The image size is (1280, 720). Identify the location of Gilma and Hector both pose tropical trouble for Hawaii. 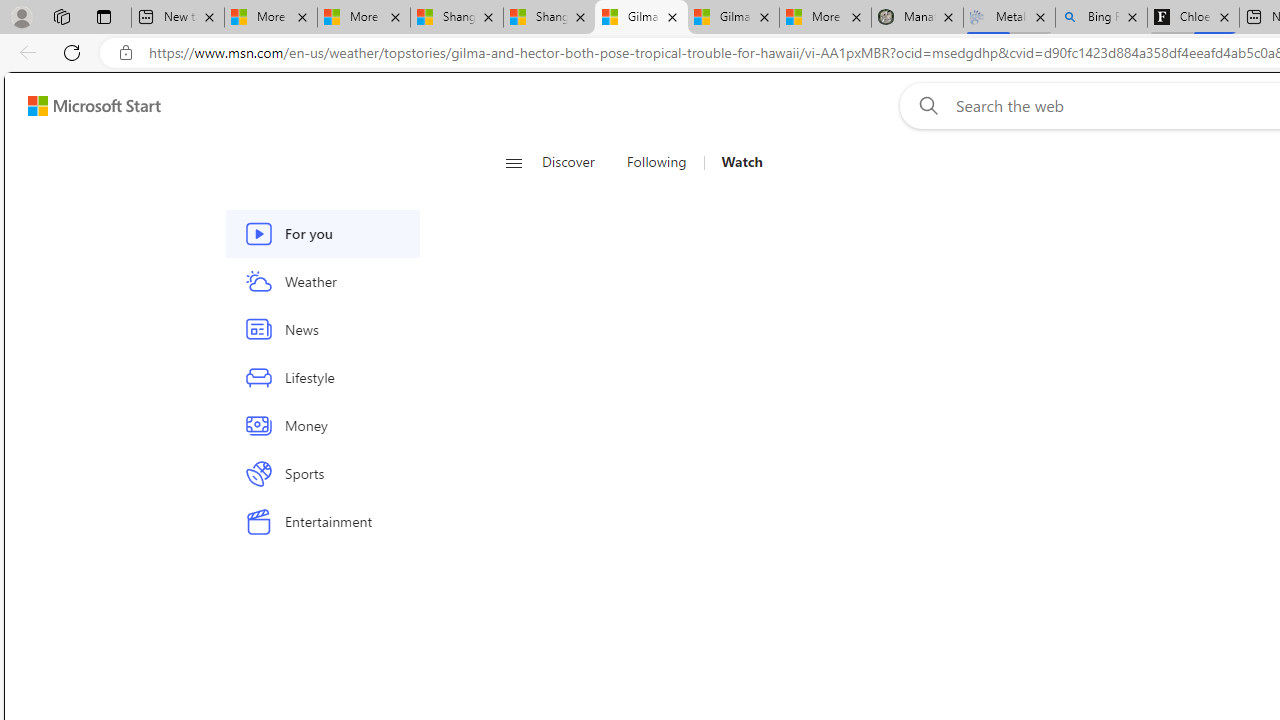
(733, 18).